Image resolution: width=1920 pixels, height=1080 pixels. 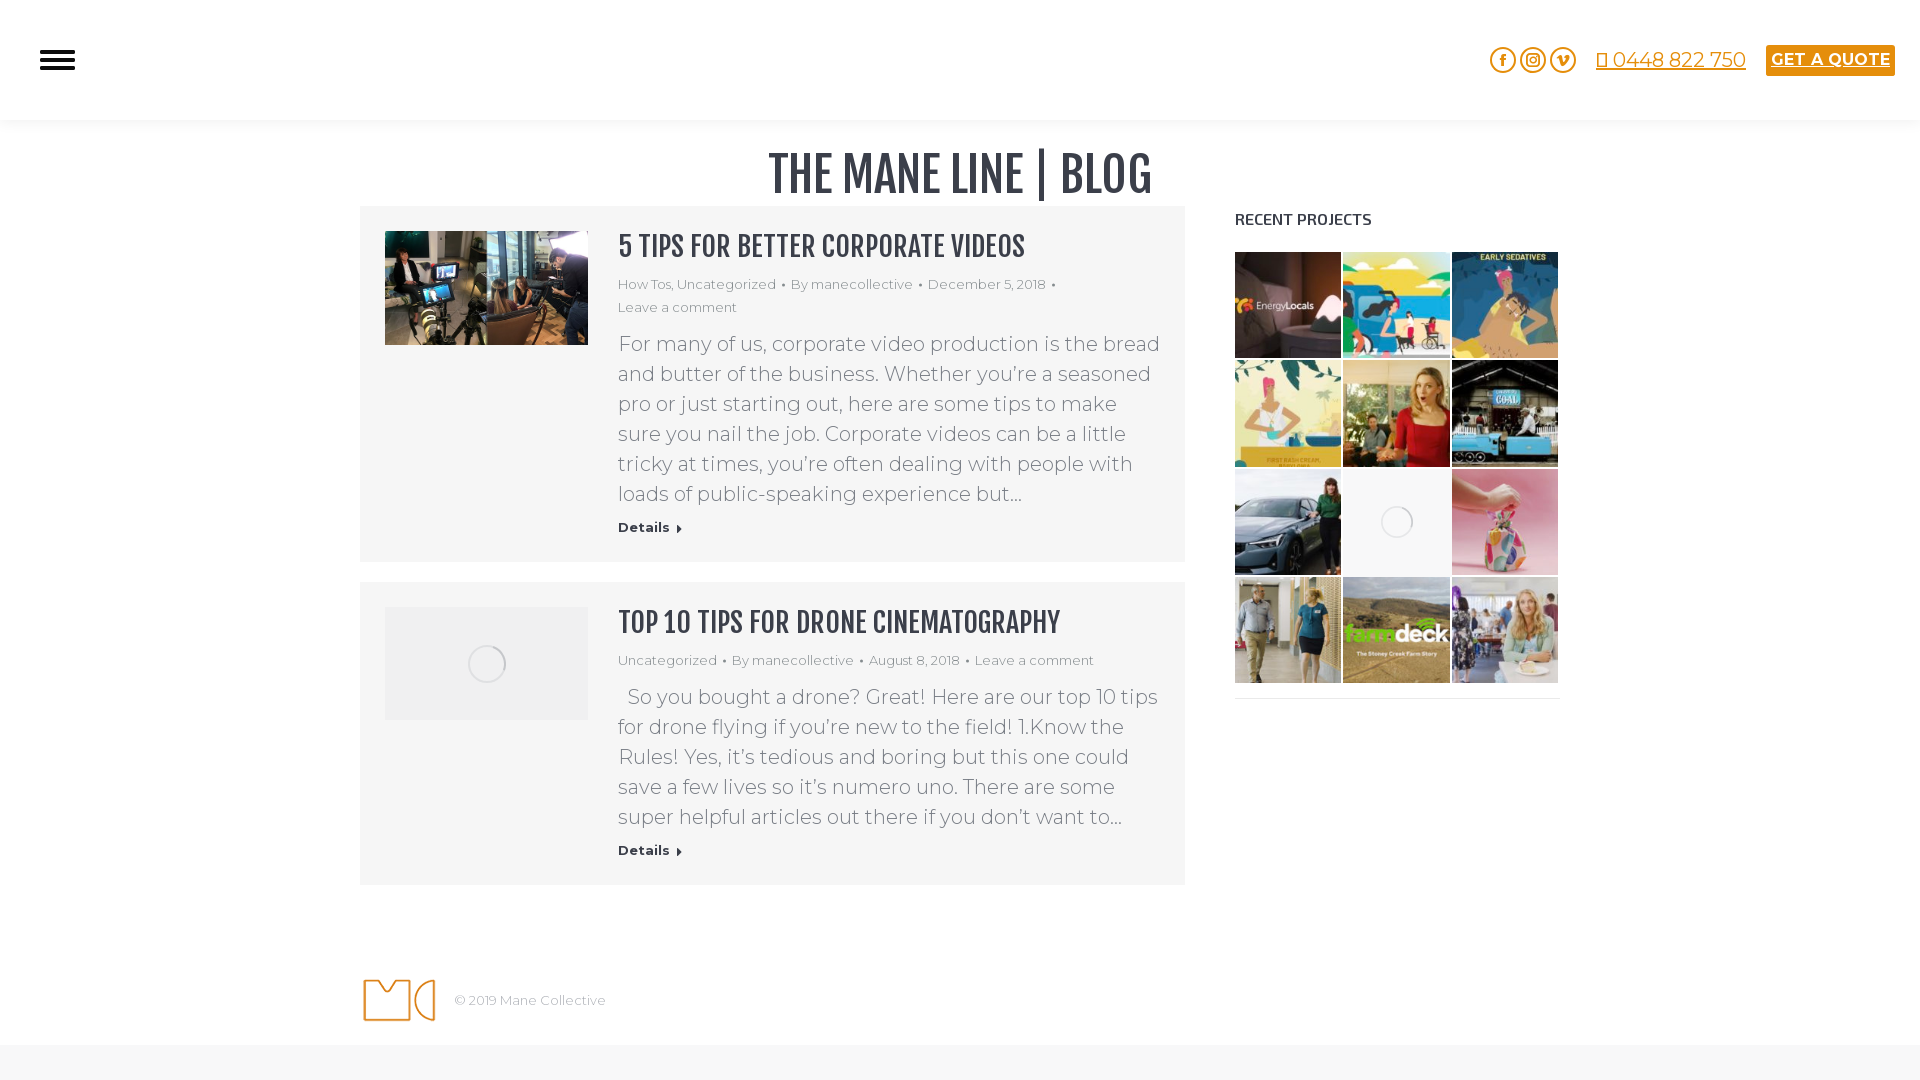 I want to click on Uncategorized, so click(x=668, y=660).